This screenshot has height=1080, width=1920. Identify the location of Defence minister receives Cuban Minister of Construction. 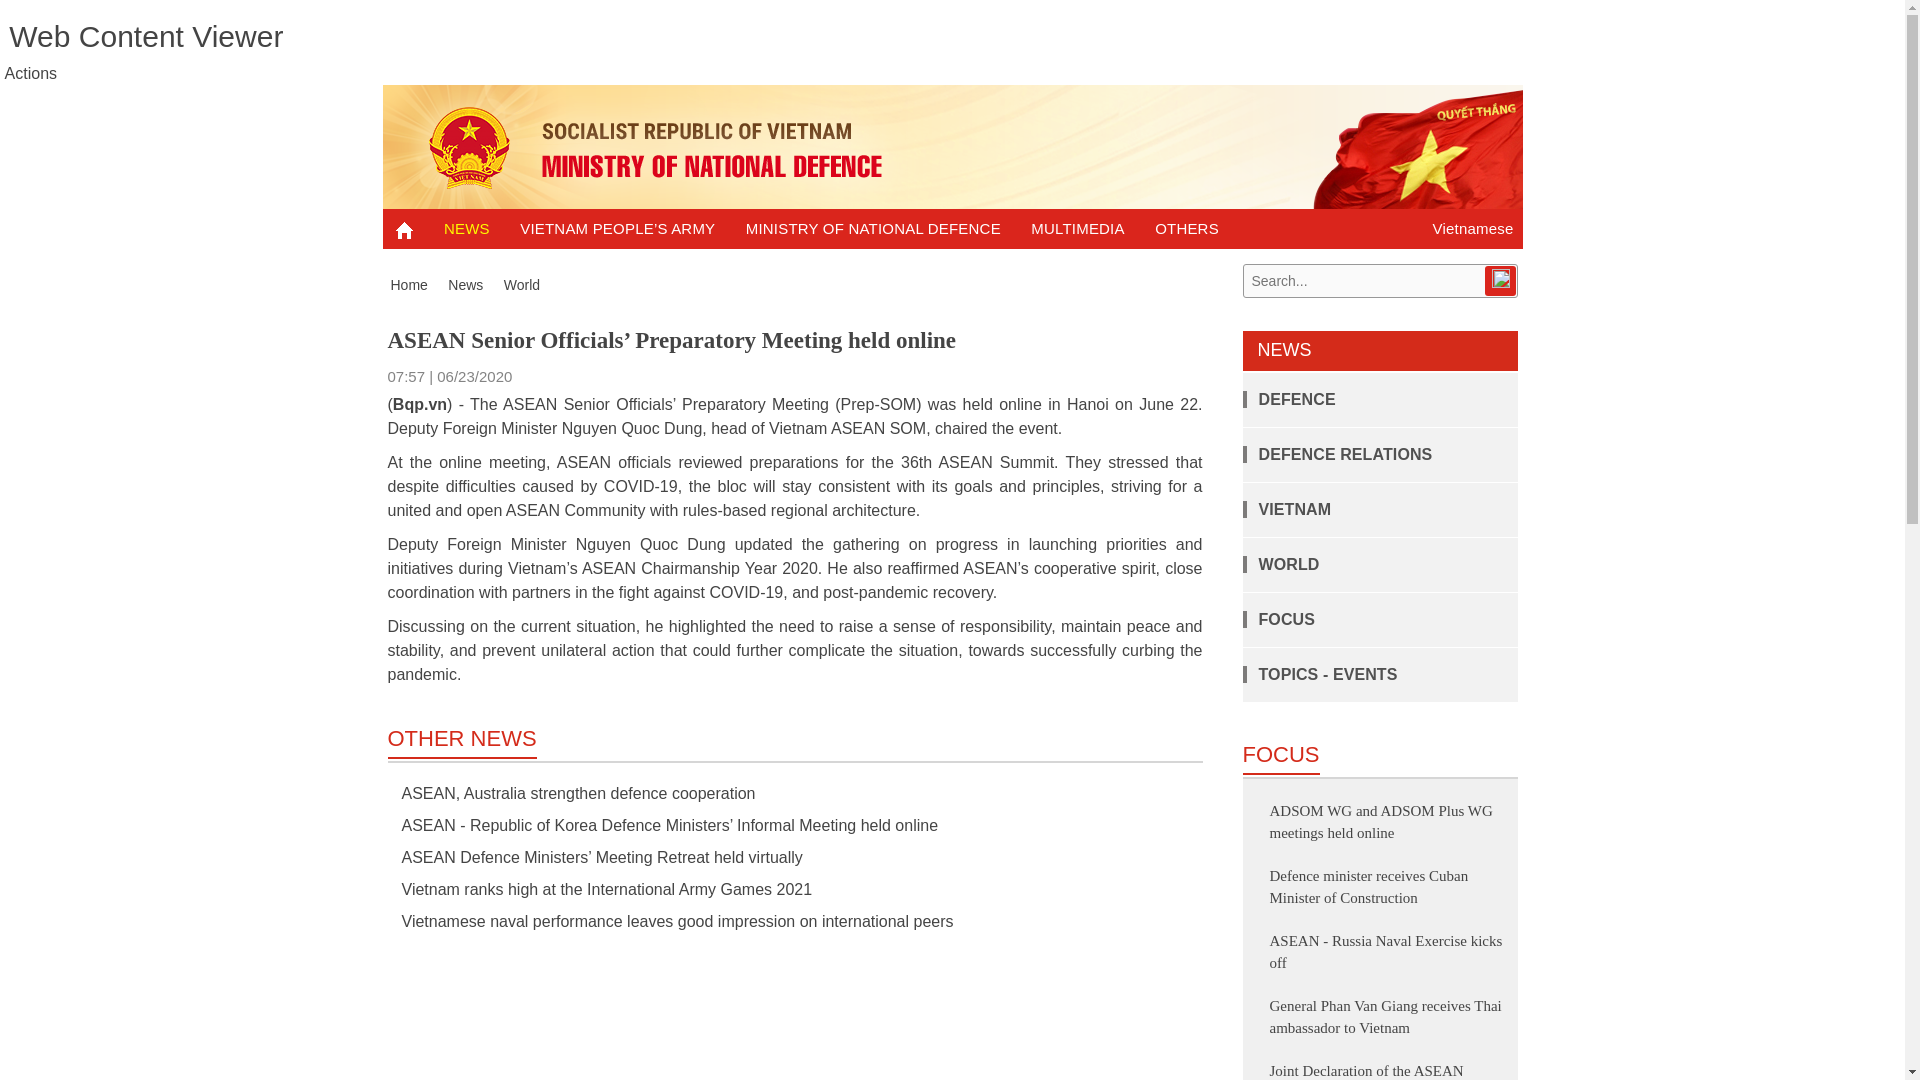
(1368, 887).